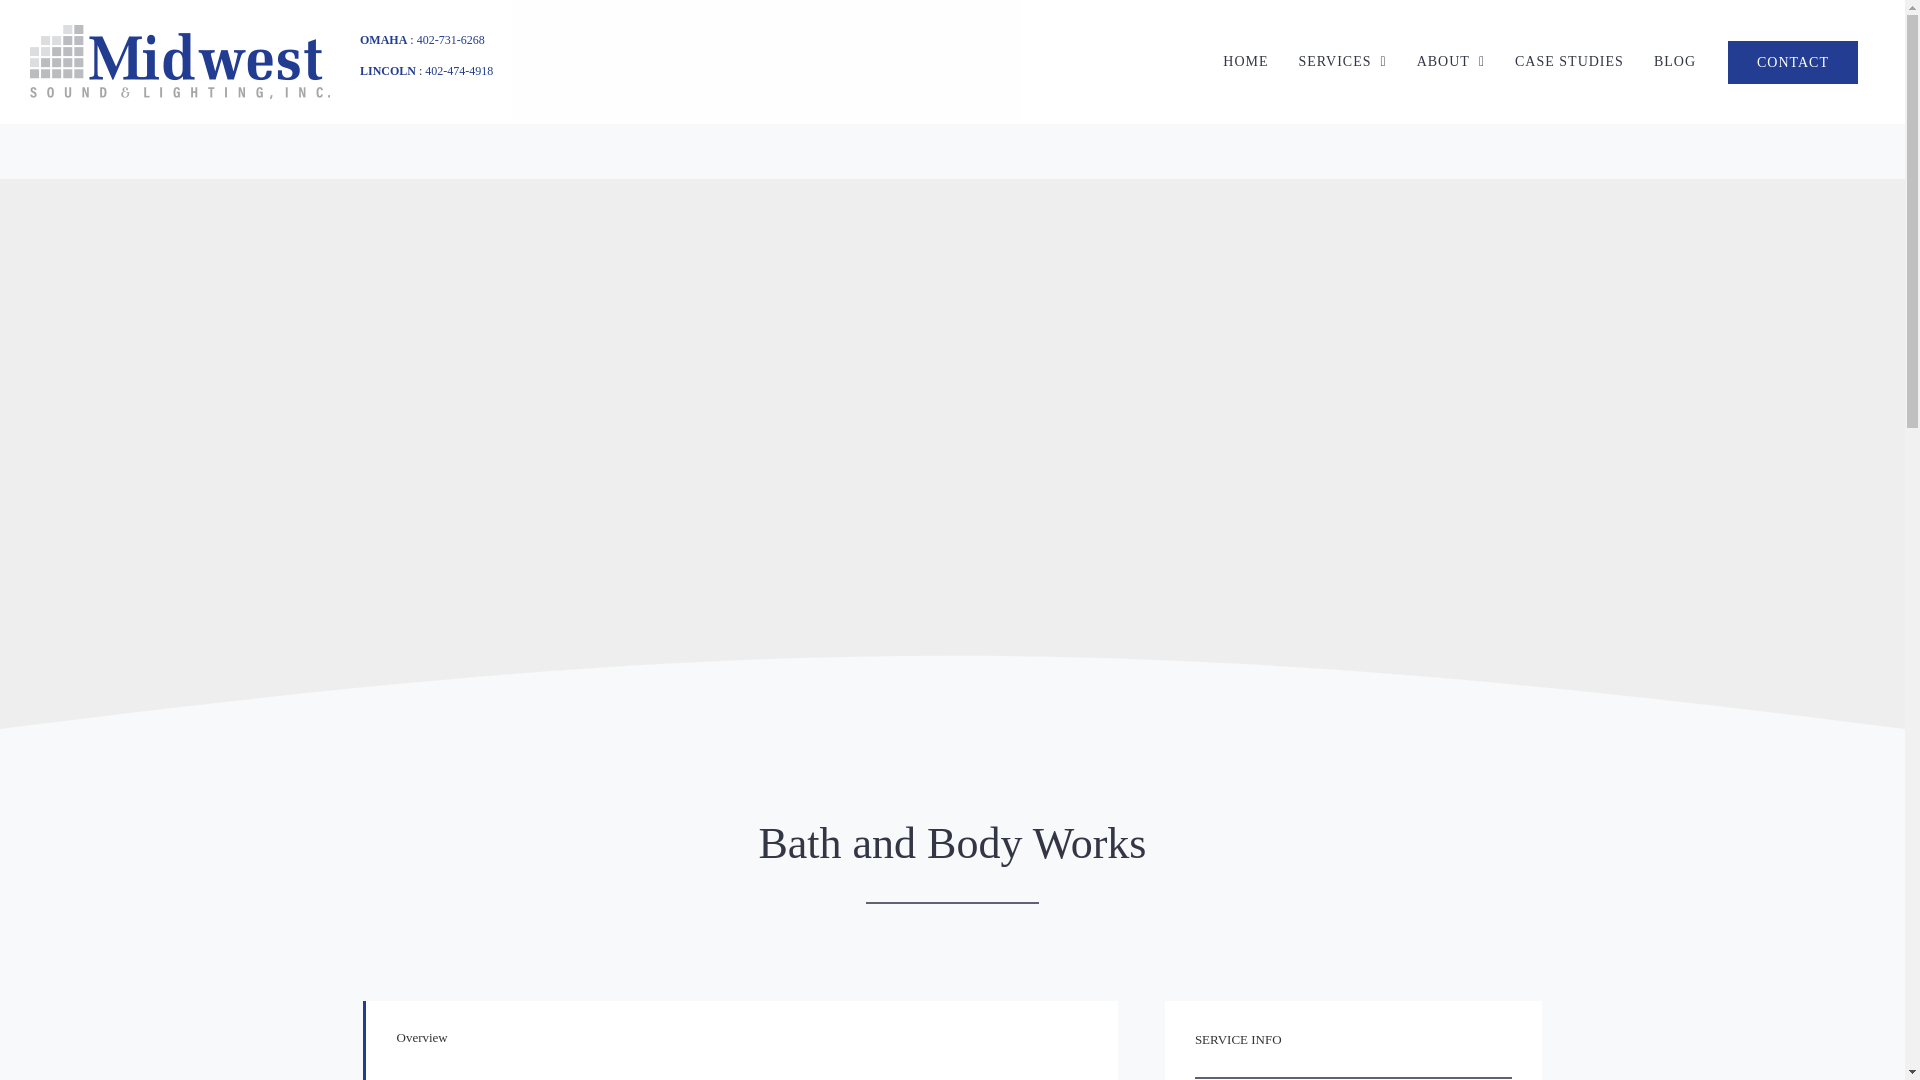  What do you see at coordinates (458, 70) in the screenshot?
I see `402-474-4918` at bounding box center [458, 70].